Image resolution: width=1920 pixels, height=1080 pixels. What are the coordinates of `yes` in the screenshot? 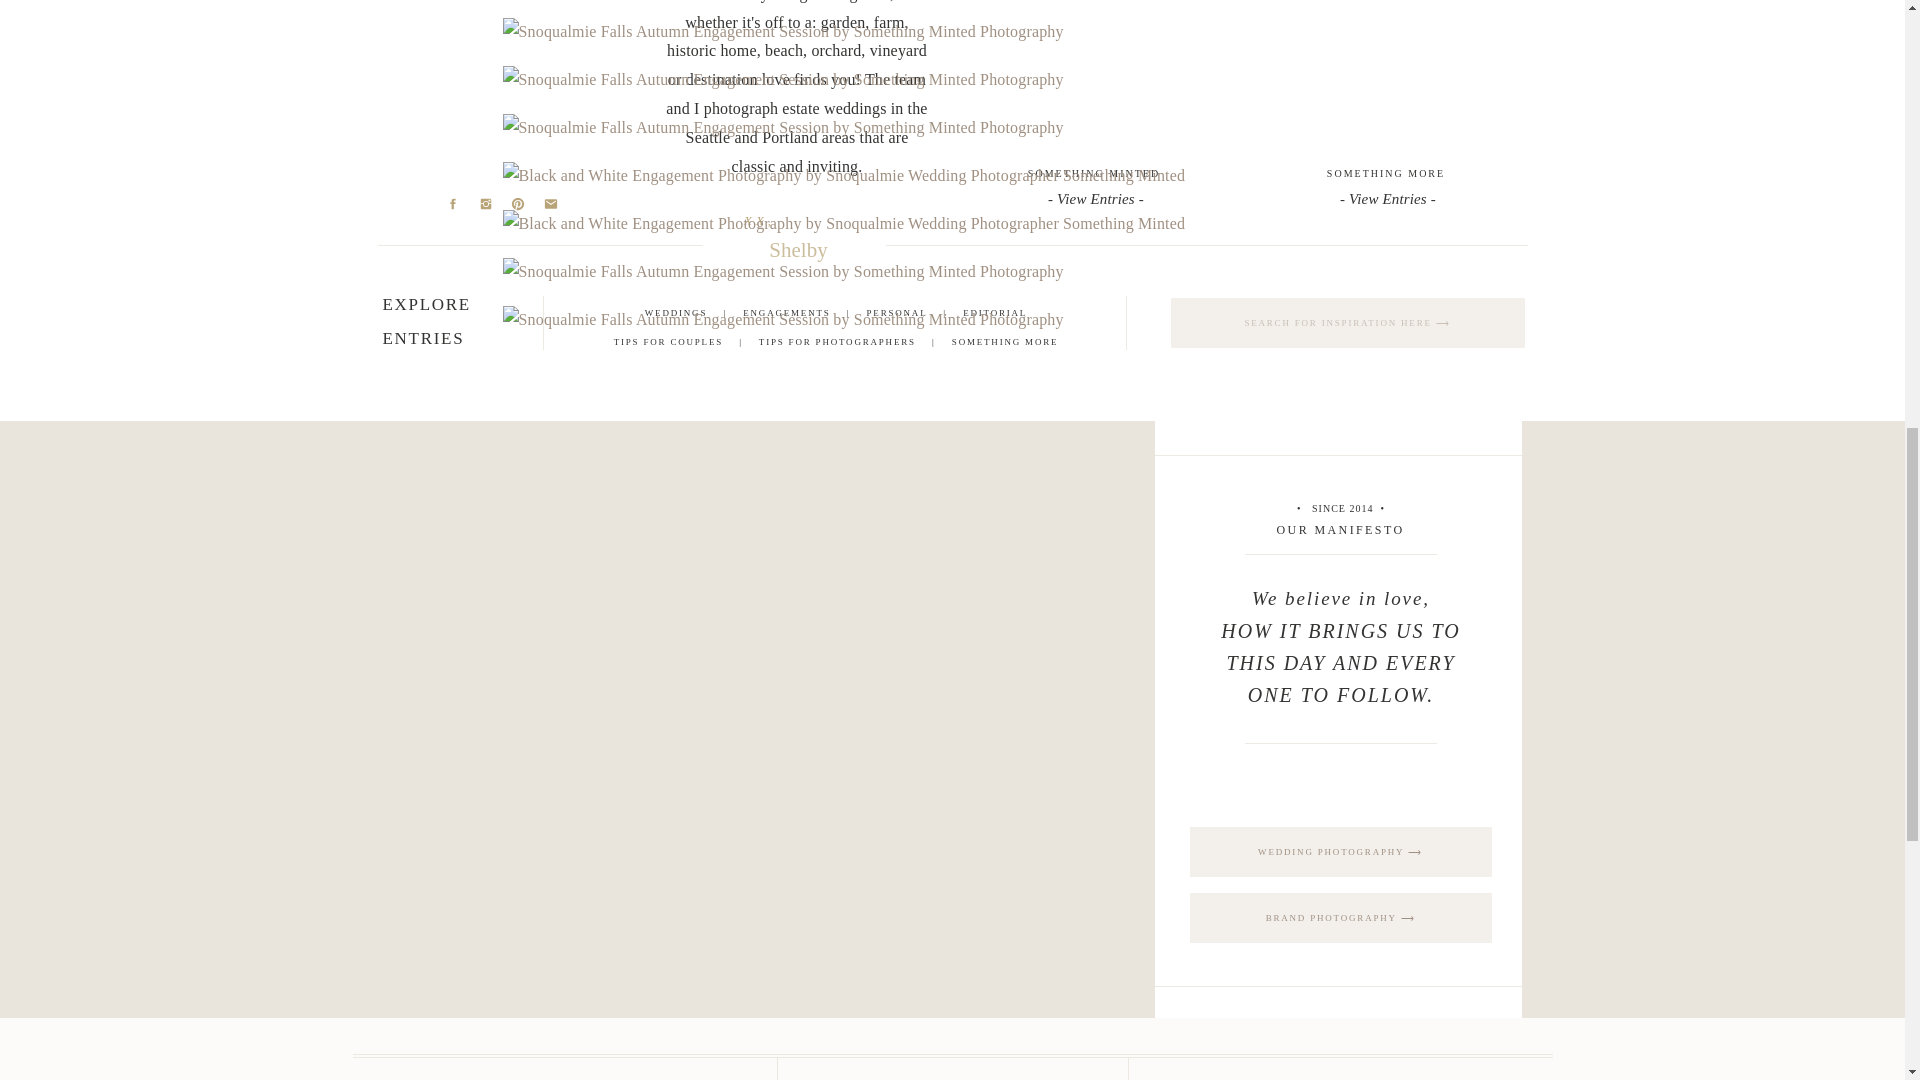 It's located at (512, 40).